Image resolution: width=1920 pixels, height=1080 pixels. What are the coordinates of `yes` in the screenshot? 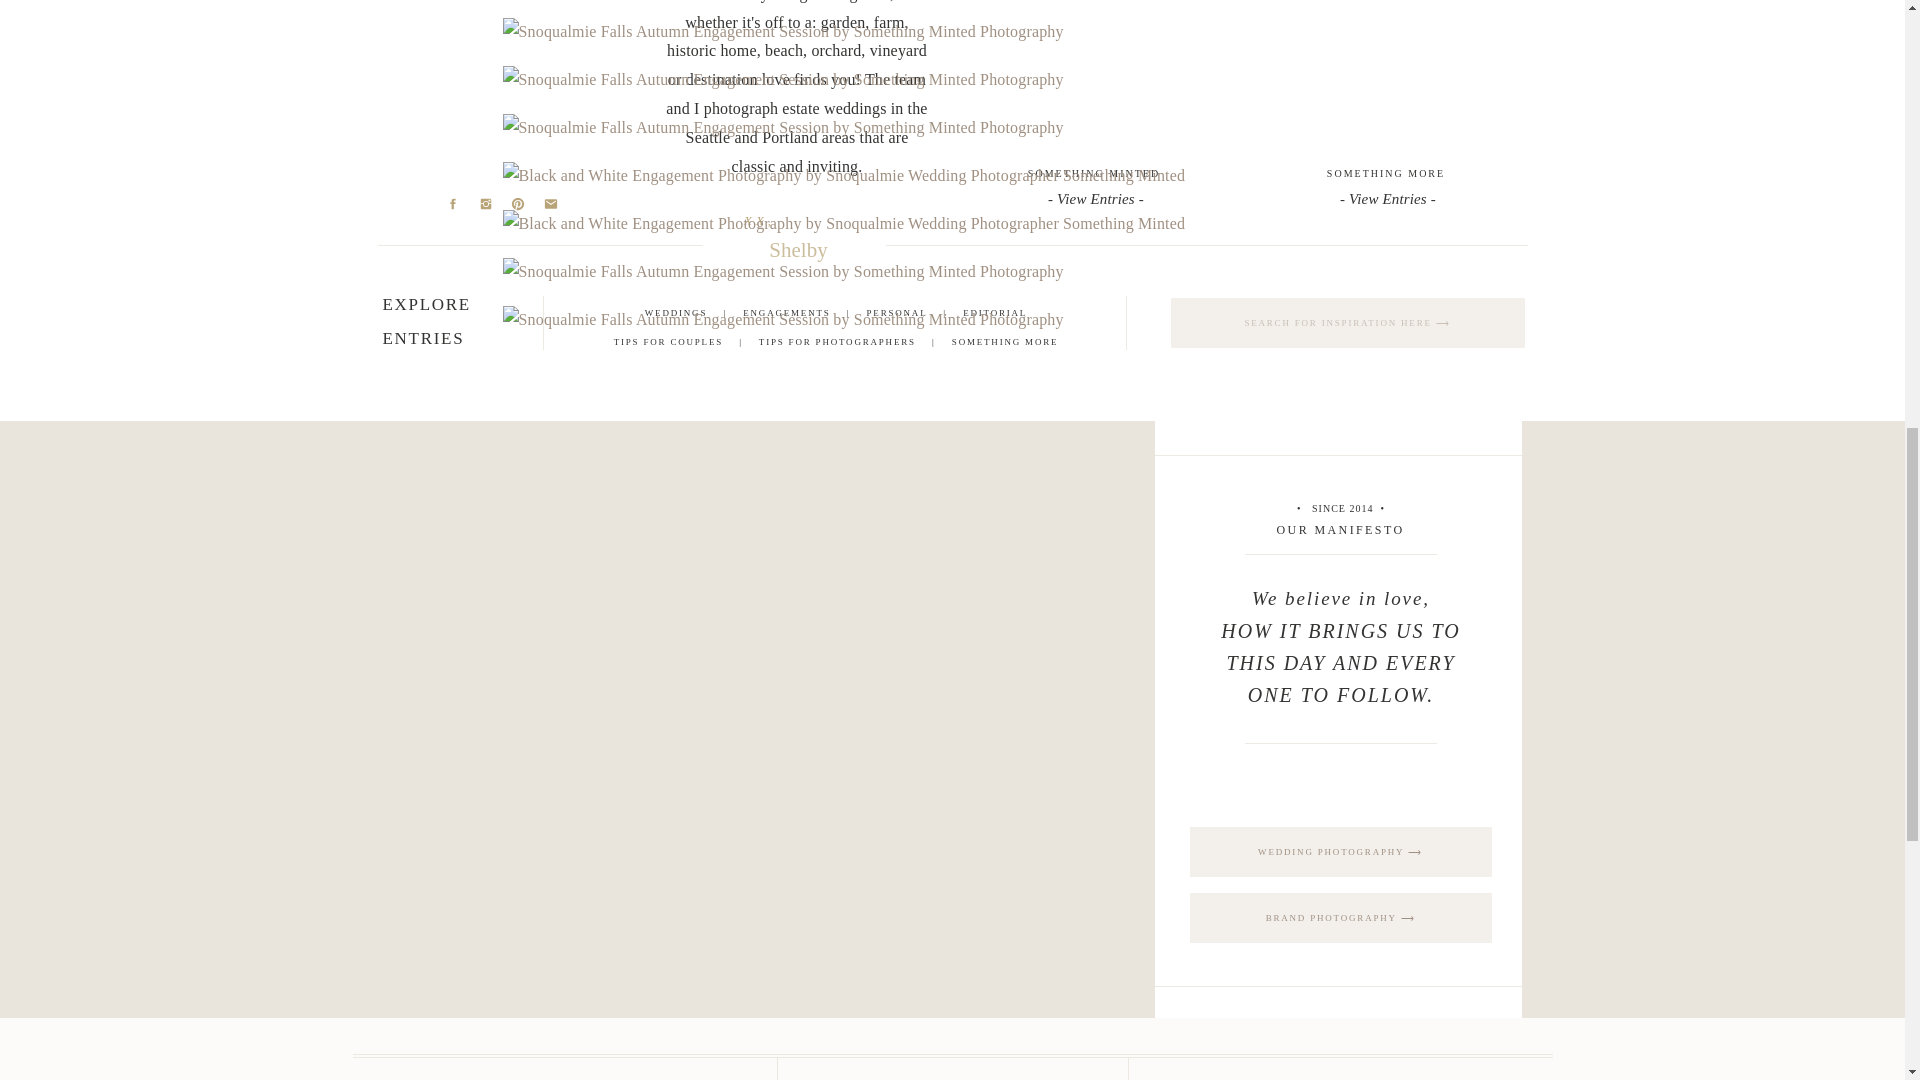 It's located at (512, 40).